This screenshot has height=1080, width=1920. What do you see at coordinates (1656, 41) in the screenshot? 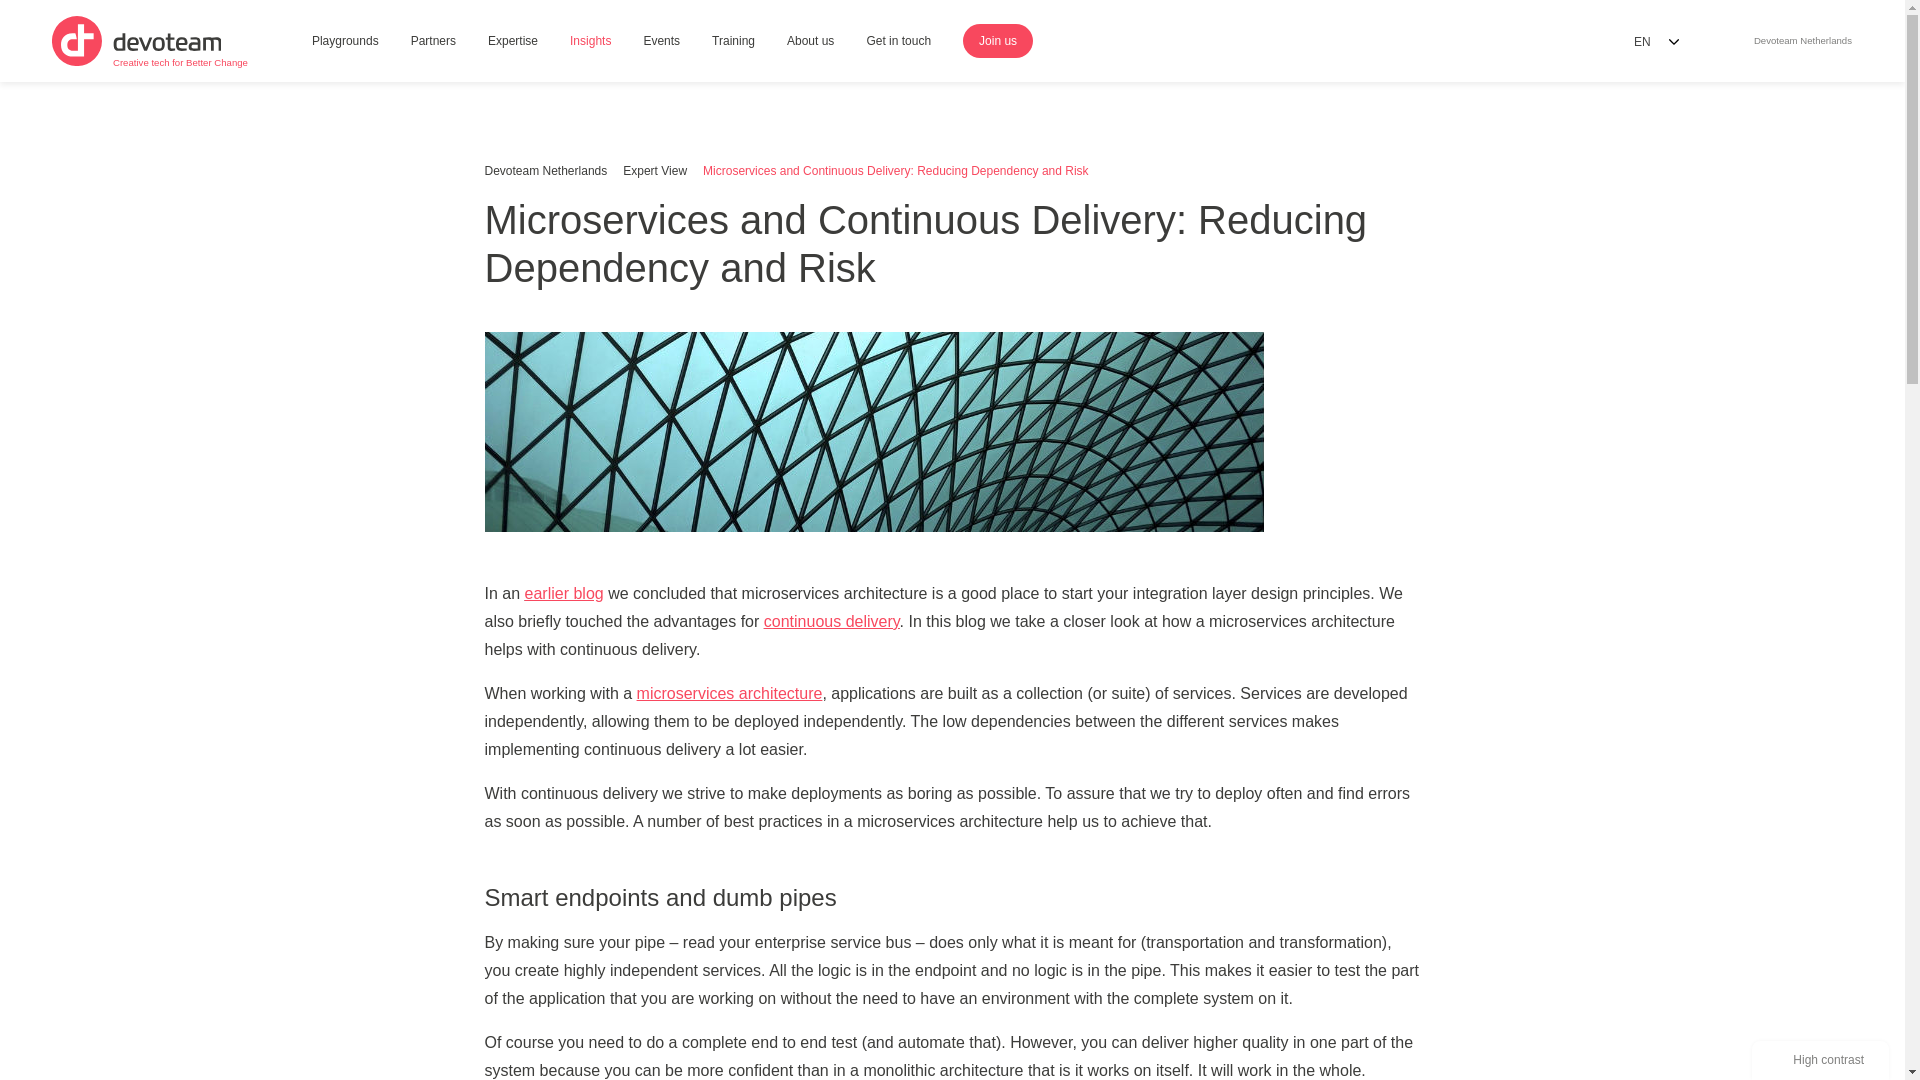
I see `EN` at bounding box center [1656, 41].